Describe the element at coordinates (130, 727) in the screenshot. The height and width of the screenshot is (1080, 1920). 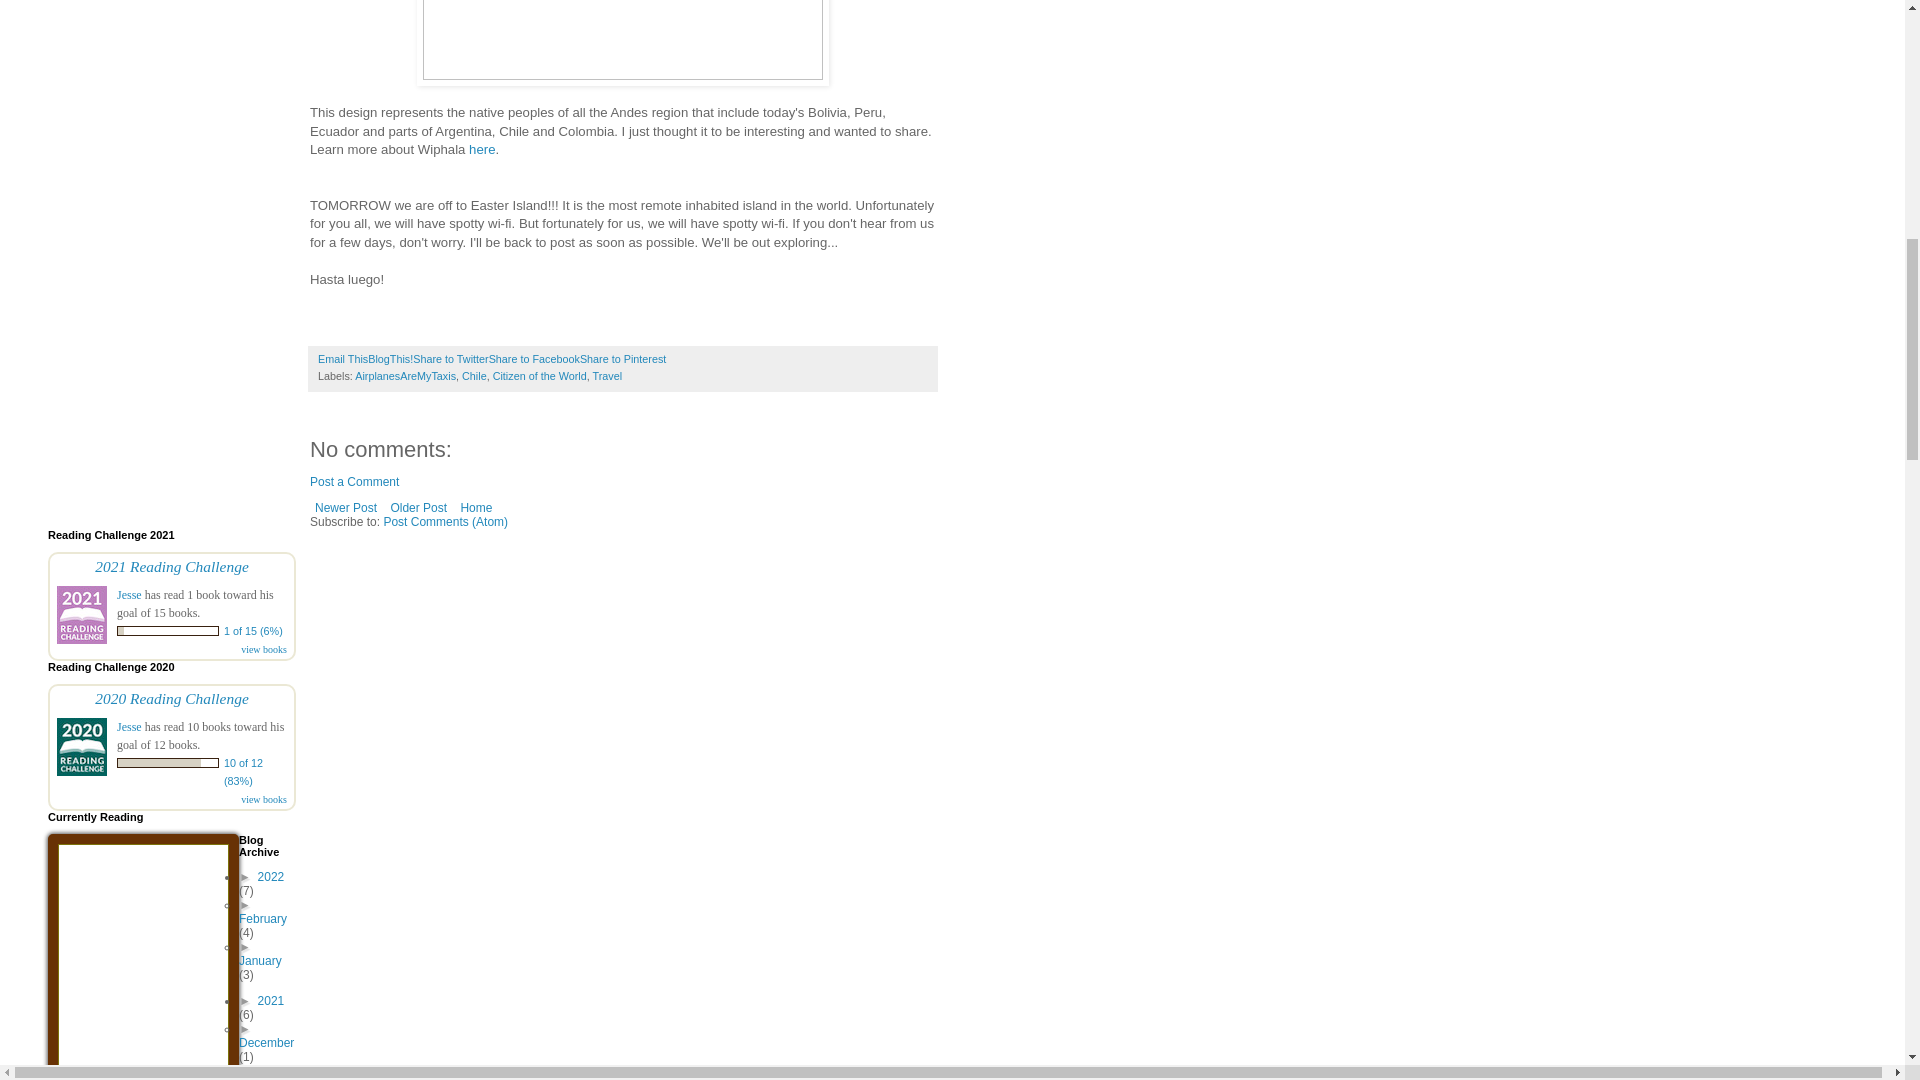
I see `Jesse` at that location.